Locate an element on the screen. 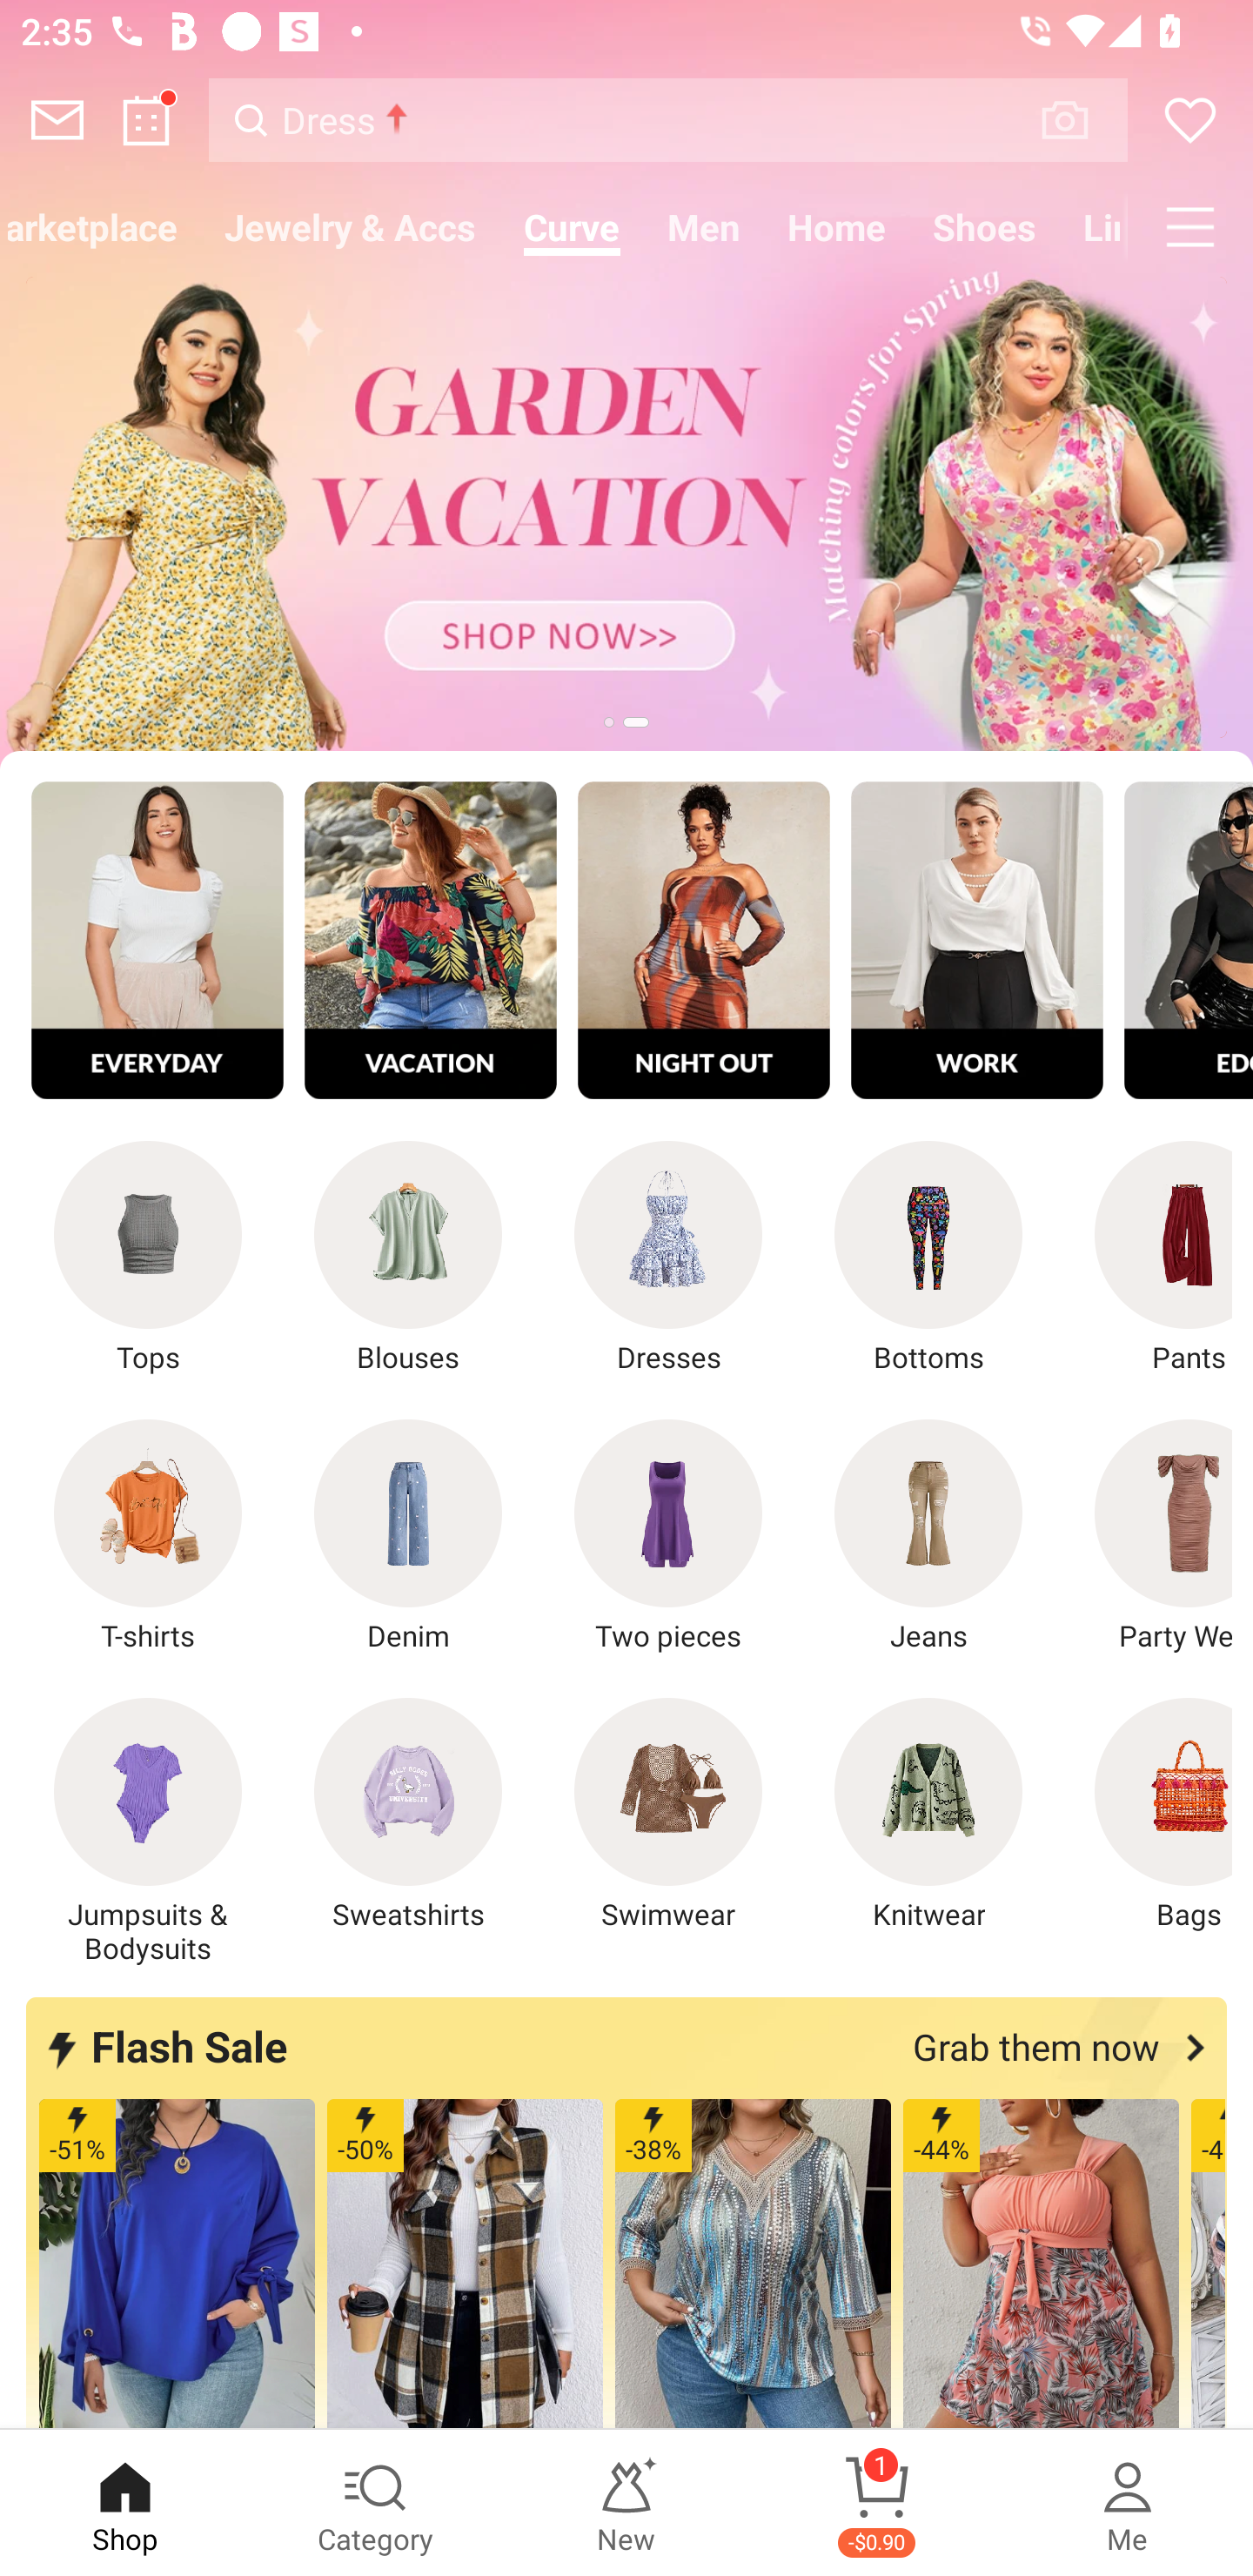 This screenshot has height=2576, width=1253. Bags is located at coordinates (1146, 1815).